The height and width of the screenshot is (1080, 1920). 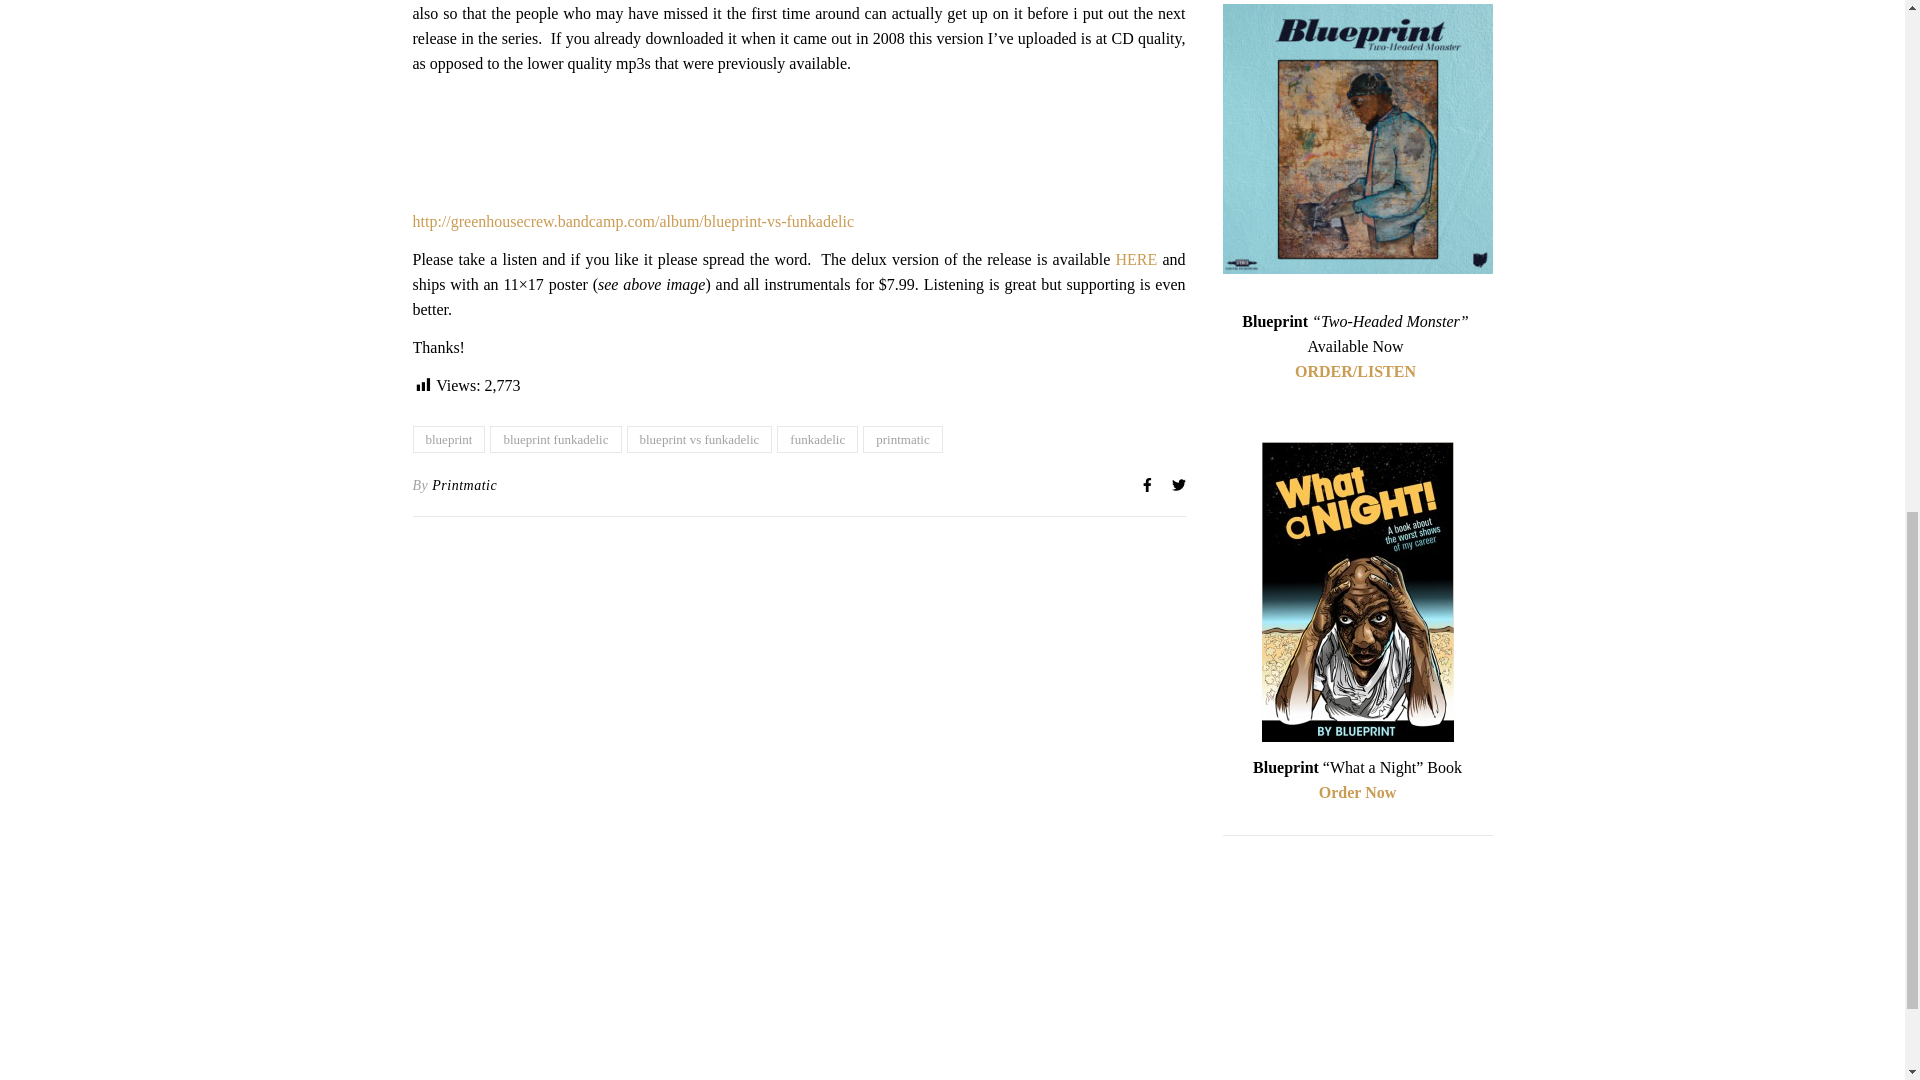 I want to click on HERE, so click(x=1136, y=258).